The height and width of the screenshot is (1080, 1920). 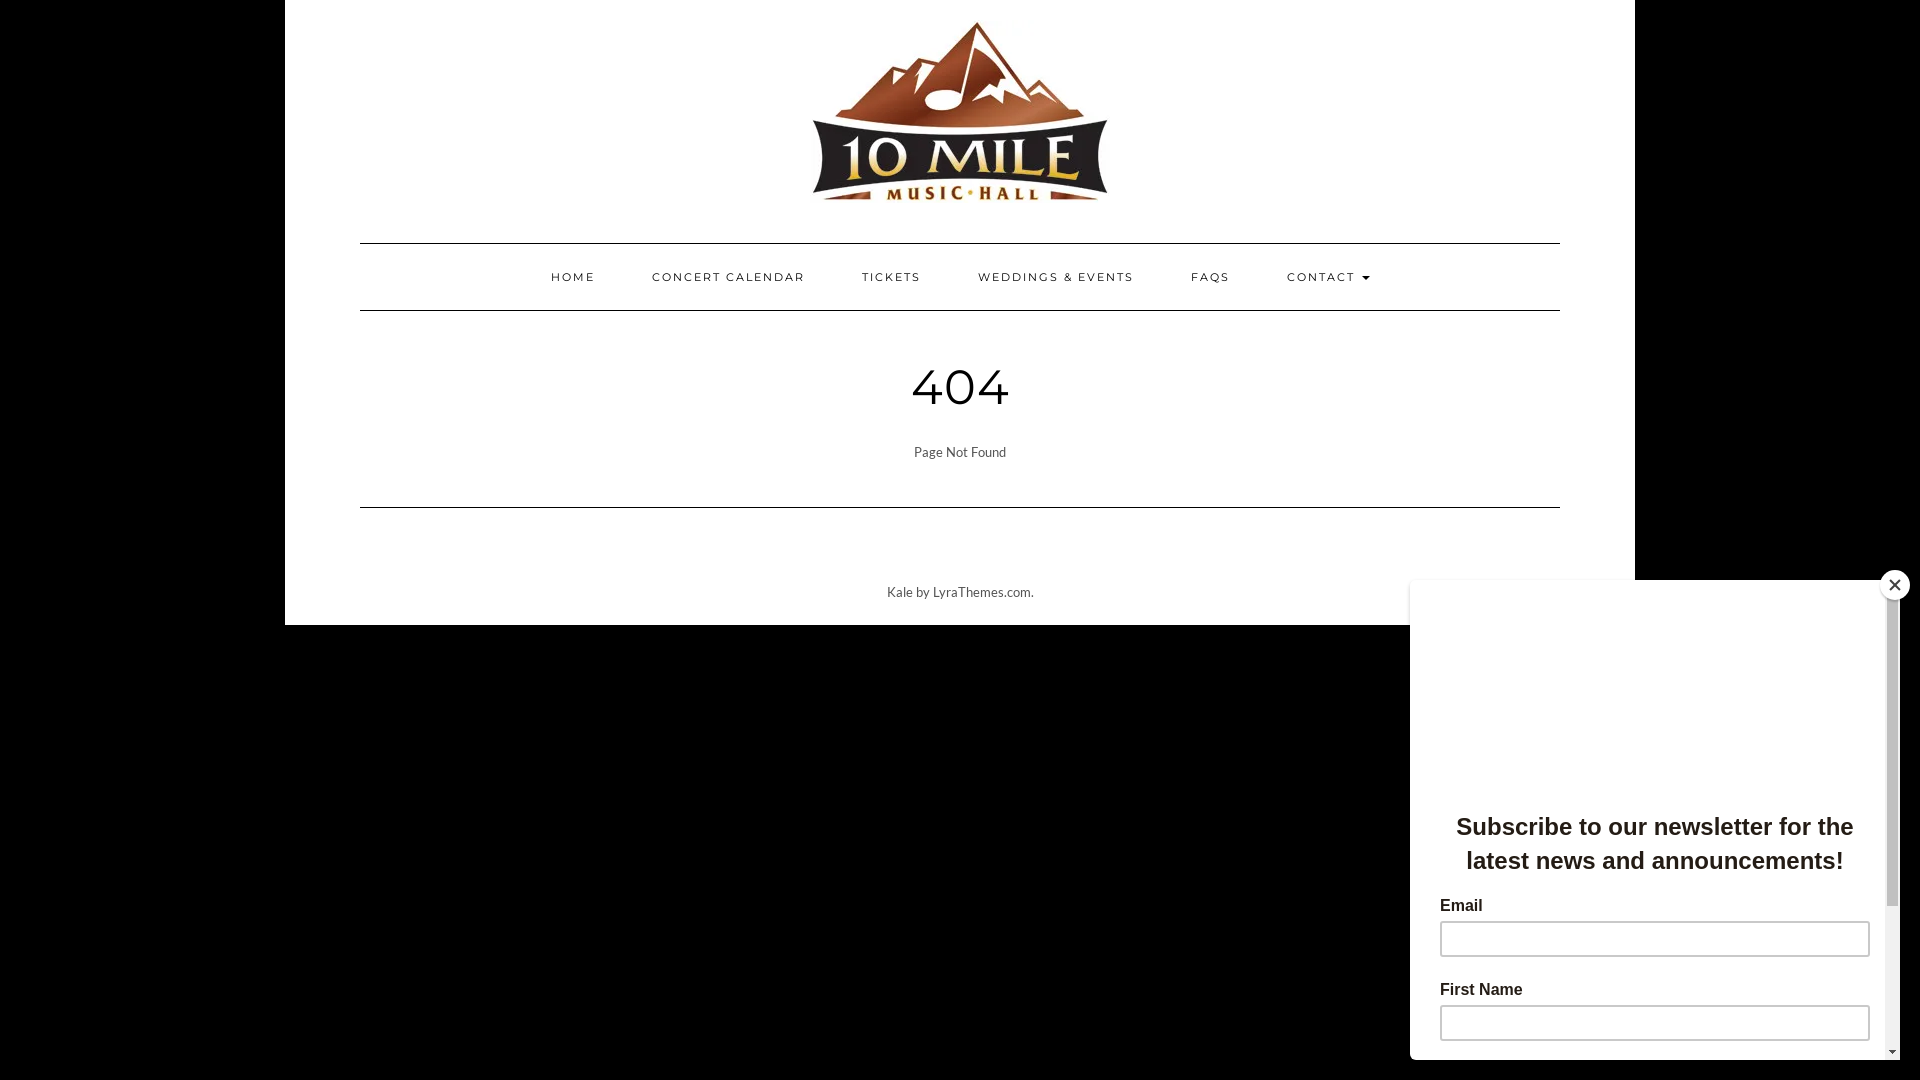 What do you see at coordinates (1210, 277) in the screenshot?
I see `FAQS` at bounding box center [1210, 277].